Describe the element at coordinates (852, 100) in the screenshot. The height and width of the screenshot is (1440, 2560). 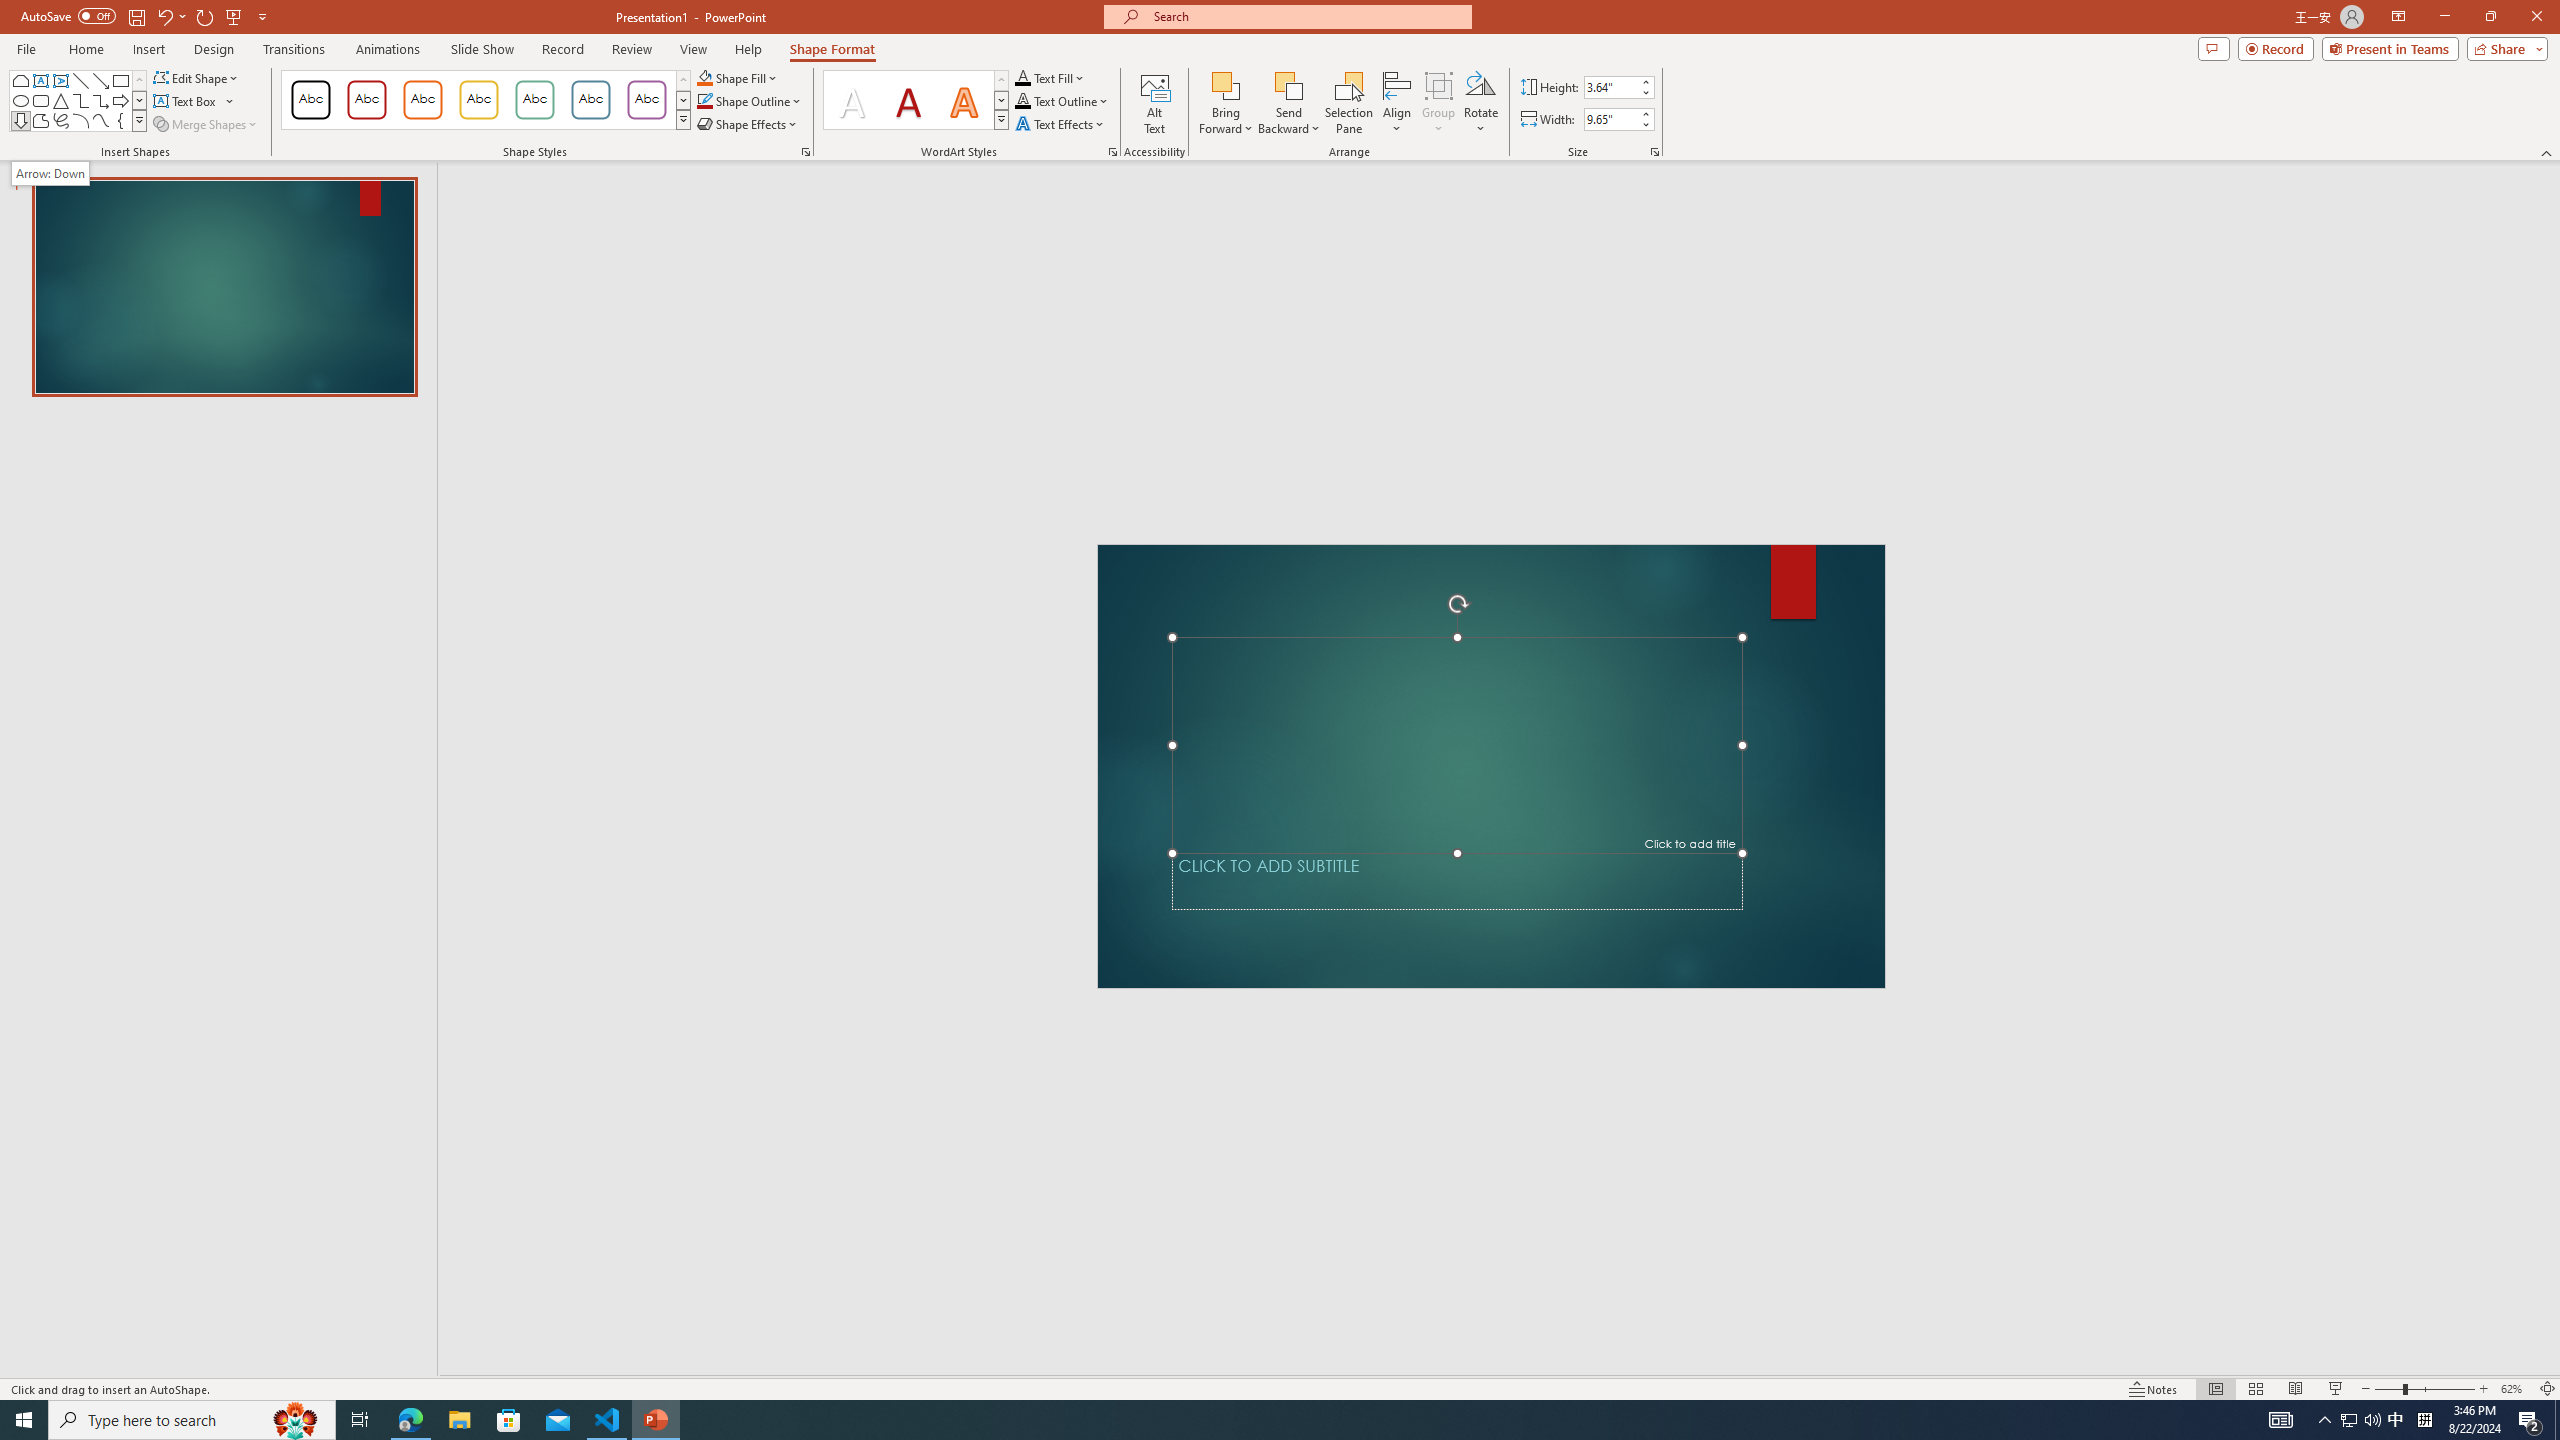
I see `Fill: White, Text color 1; Shadow` at that location.